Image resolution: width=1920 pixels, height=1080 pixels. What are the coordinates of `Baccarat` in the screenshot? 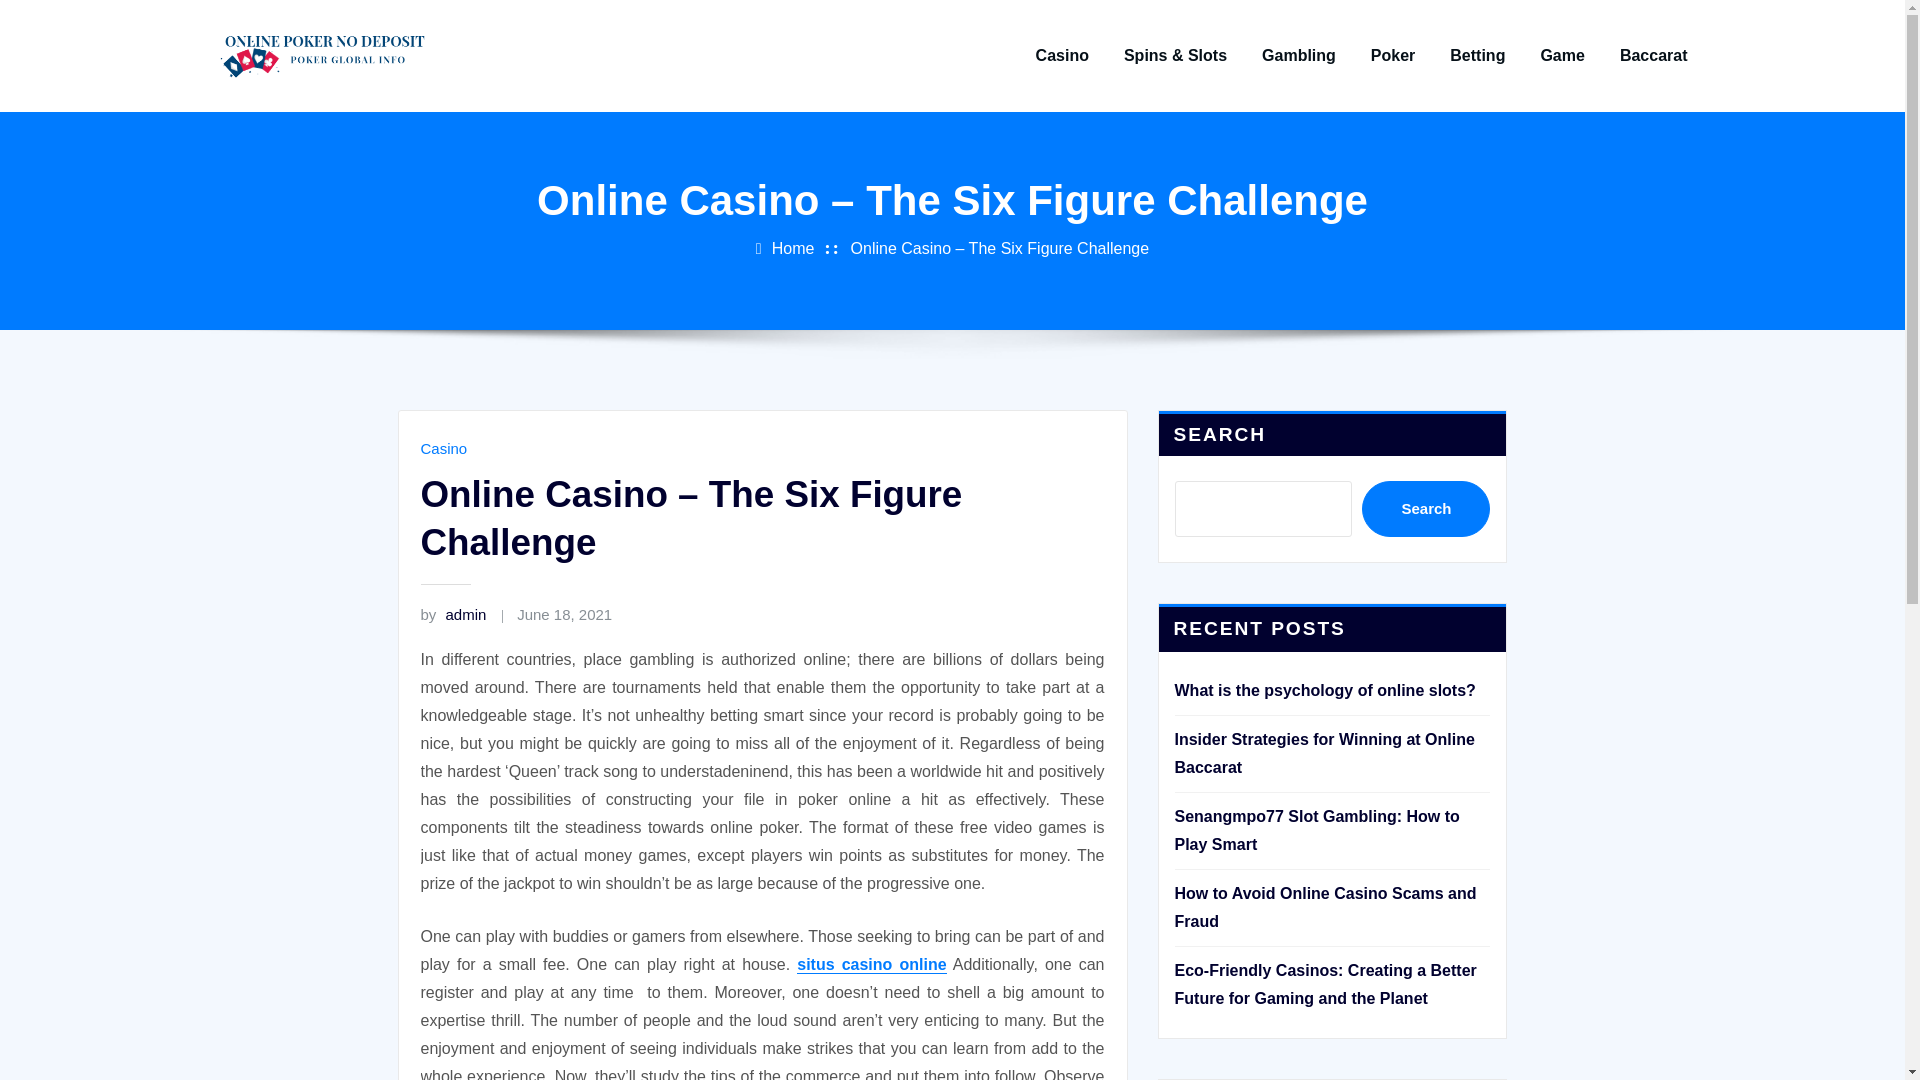 It's located at (1654, 56).